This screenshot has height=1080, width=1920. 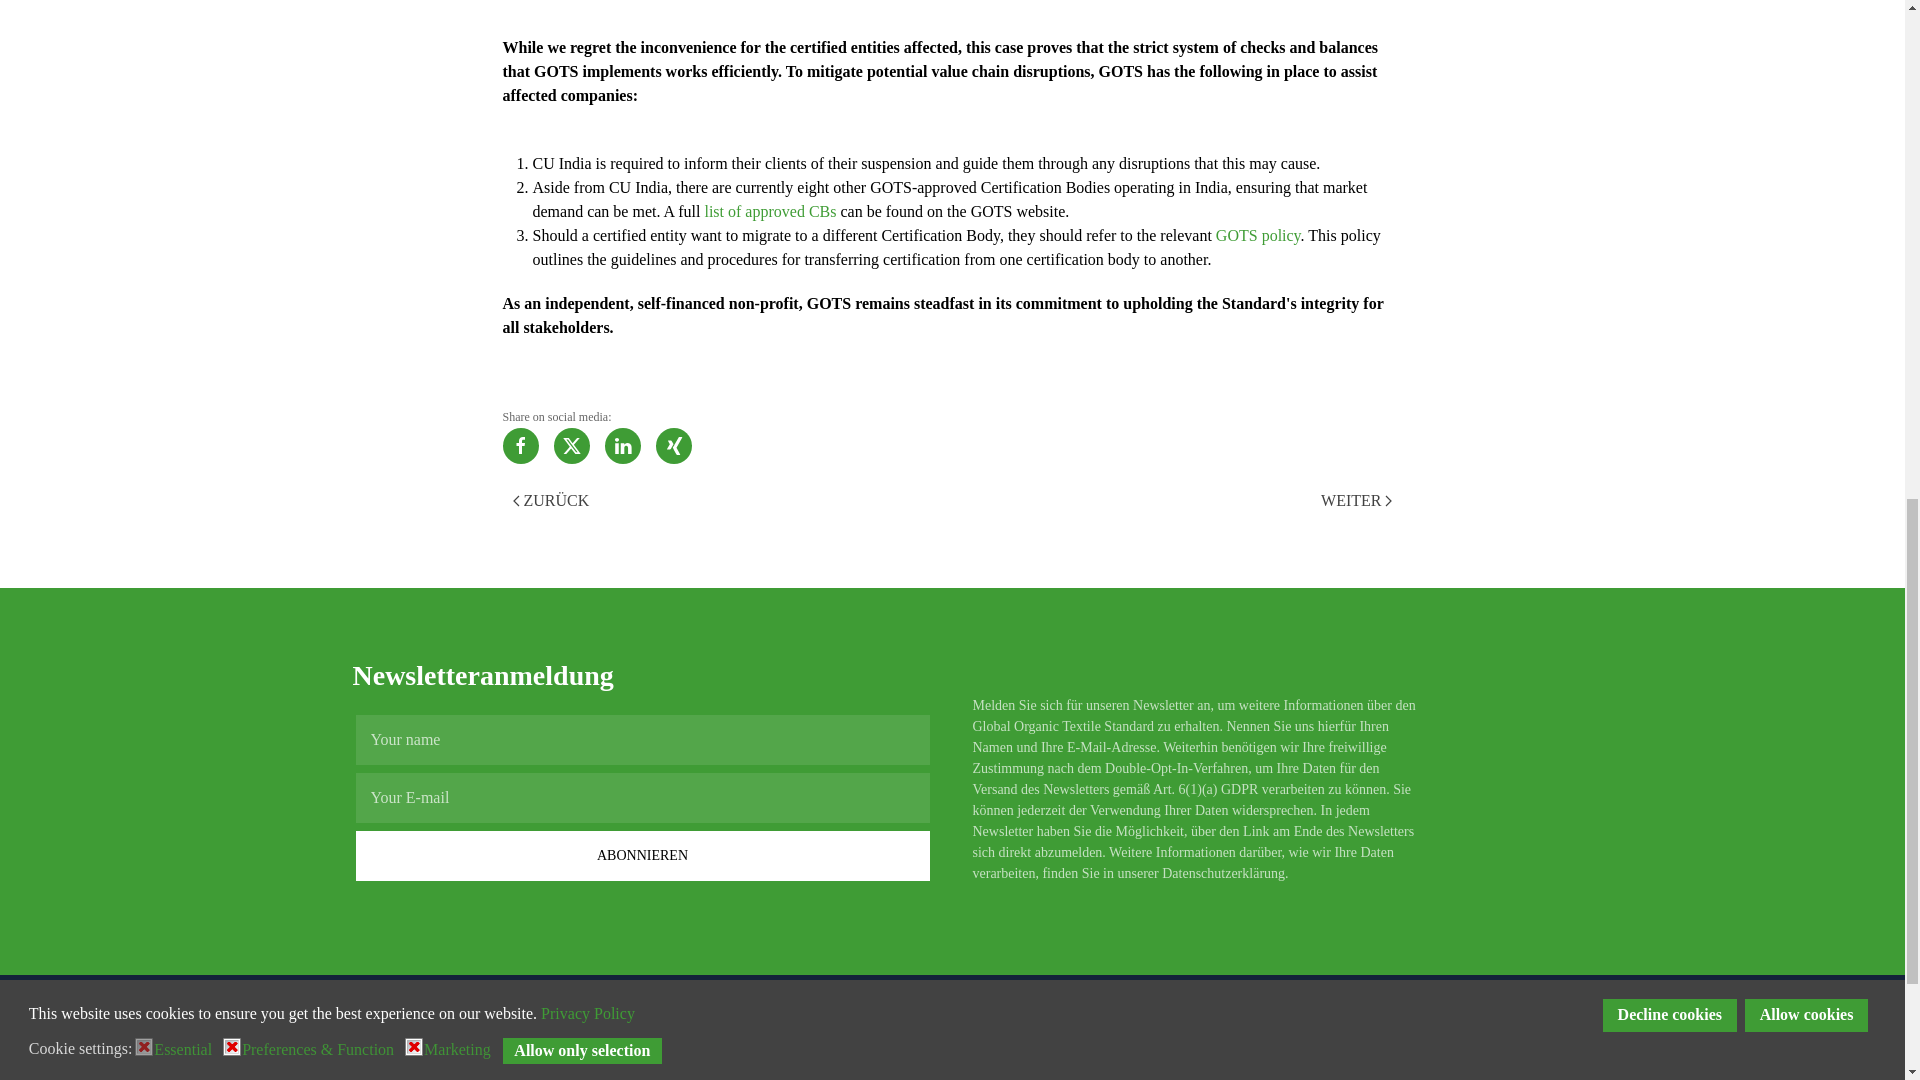 What do you see at coordinates (642, 856) in the screenshot?
I see `Abonnieren` at bounding box center [642, 856].